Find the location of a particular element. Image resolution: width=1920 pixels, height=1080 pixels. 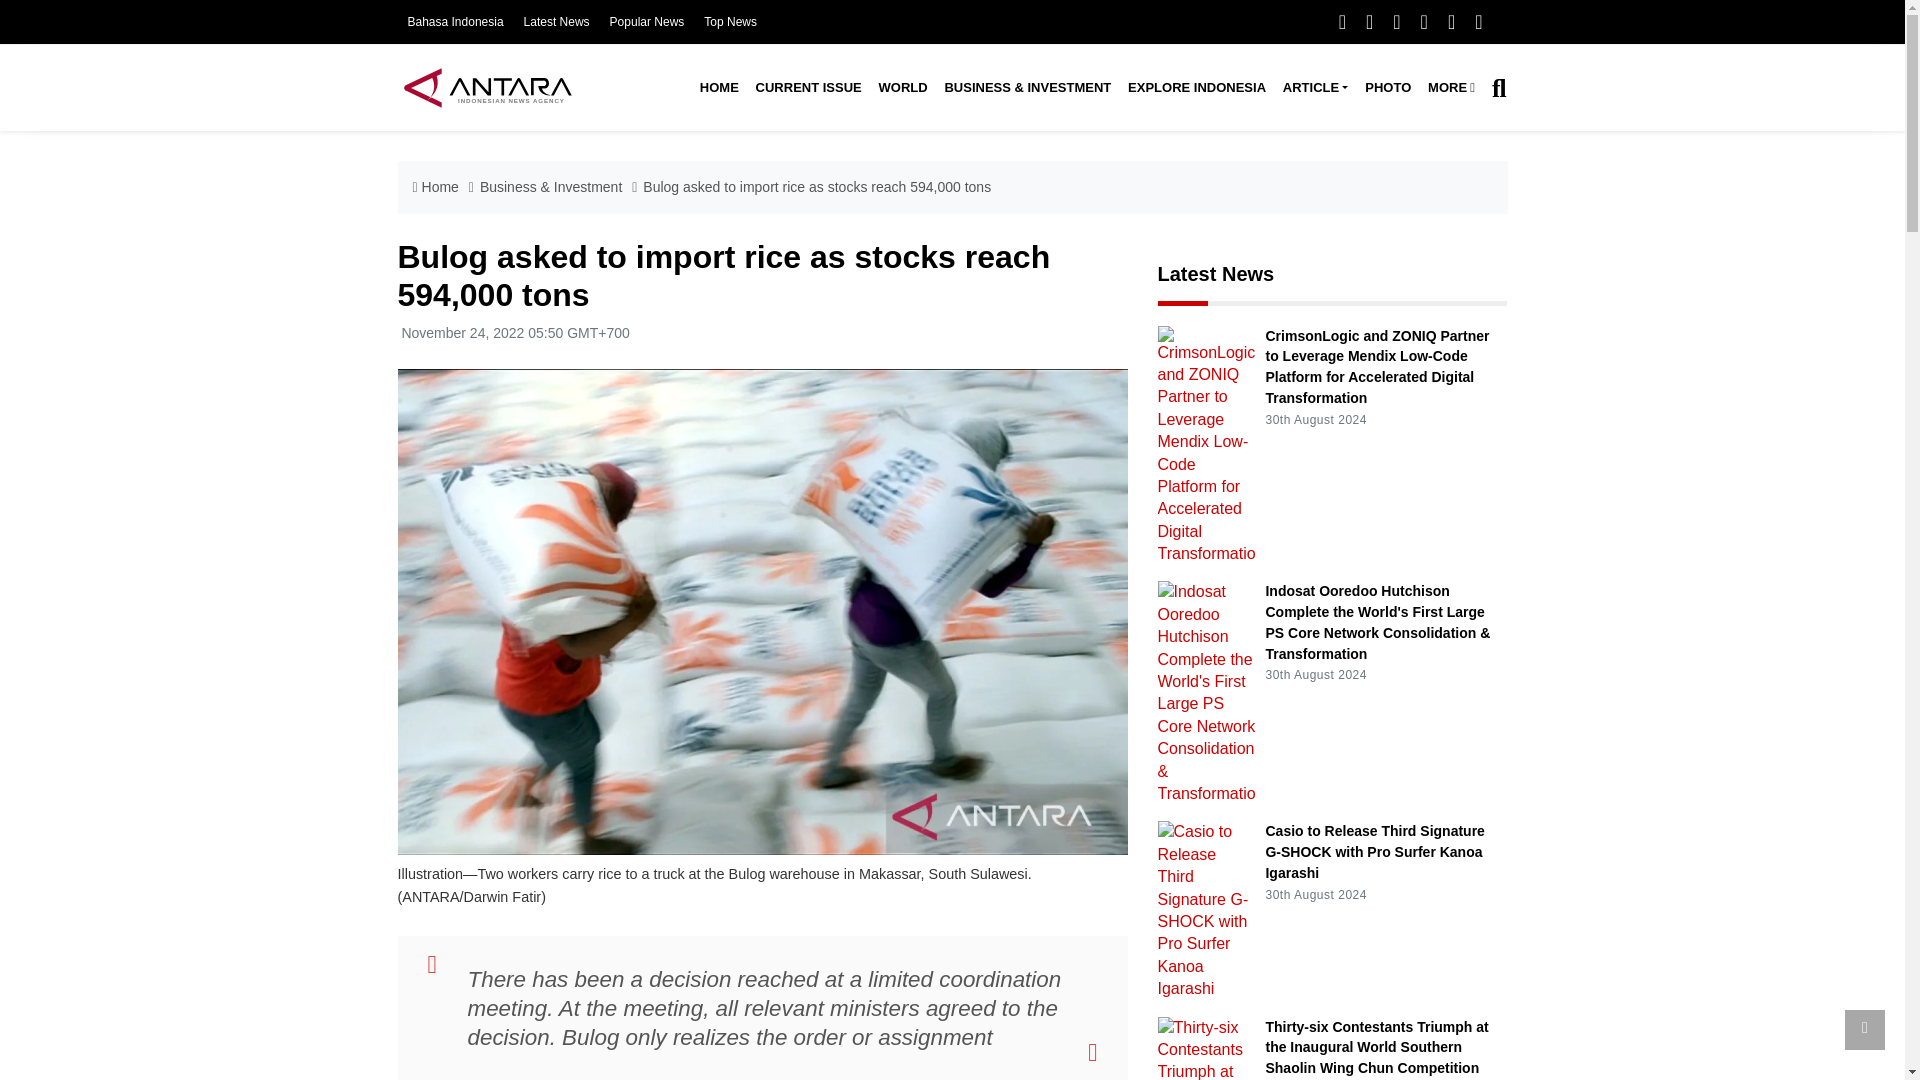

Bahasa Indonesia is located at coordinates (455, 22).